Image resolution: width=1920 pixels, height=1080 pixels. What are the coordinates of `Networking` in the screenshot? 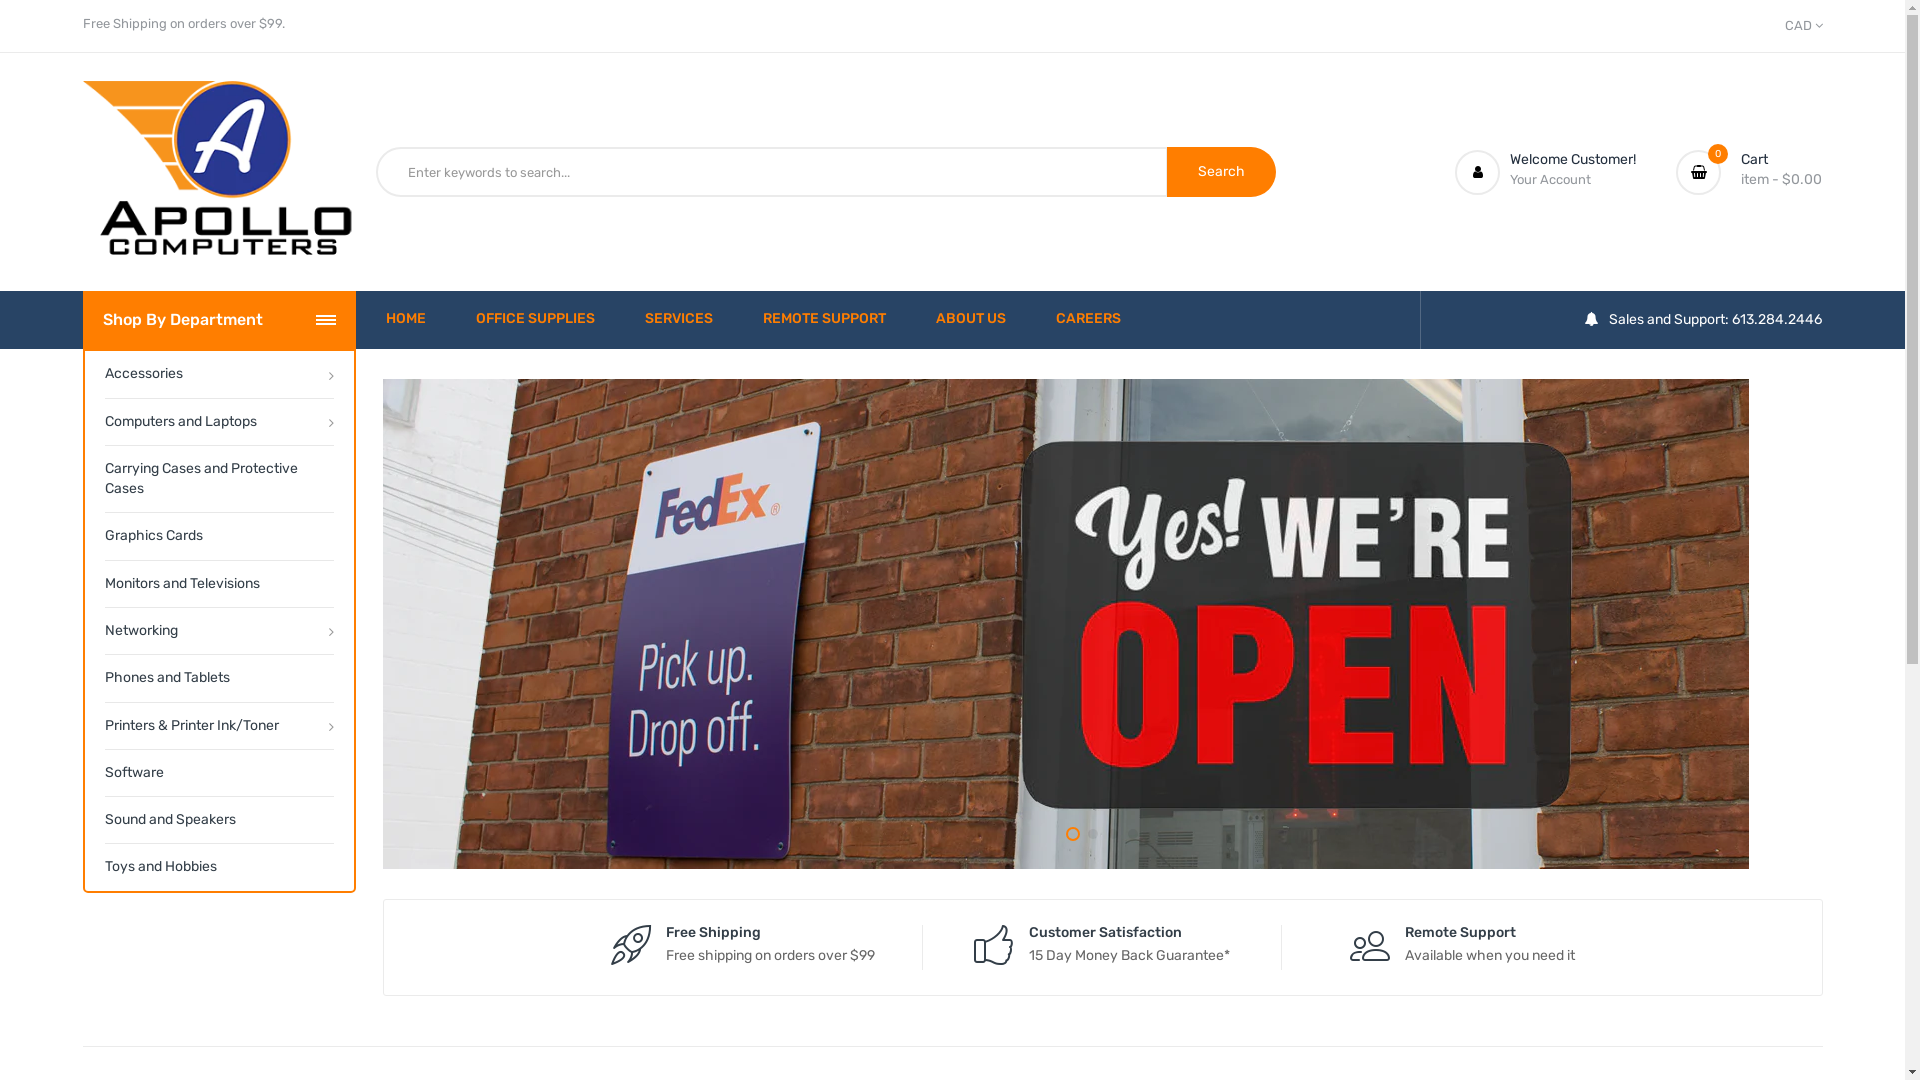 It's located at (218, 630).